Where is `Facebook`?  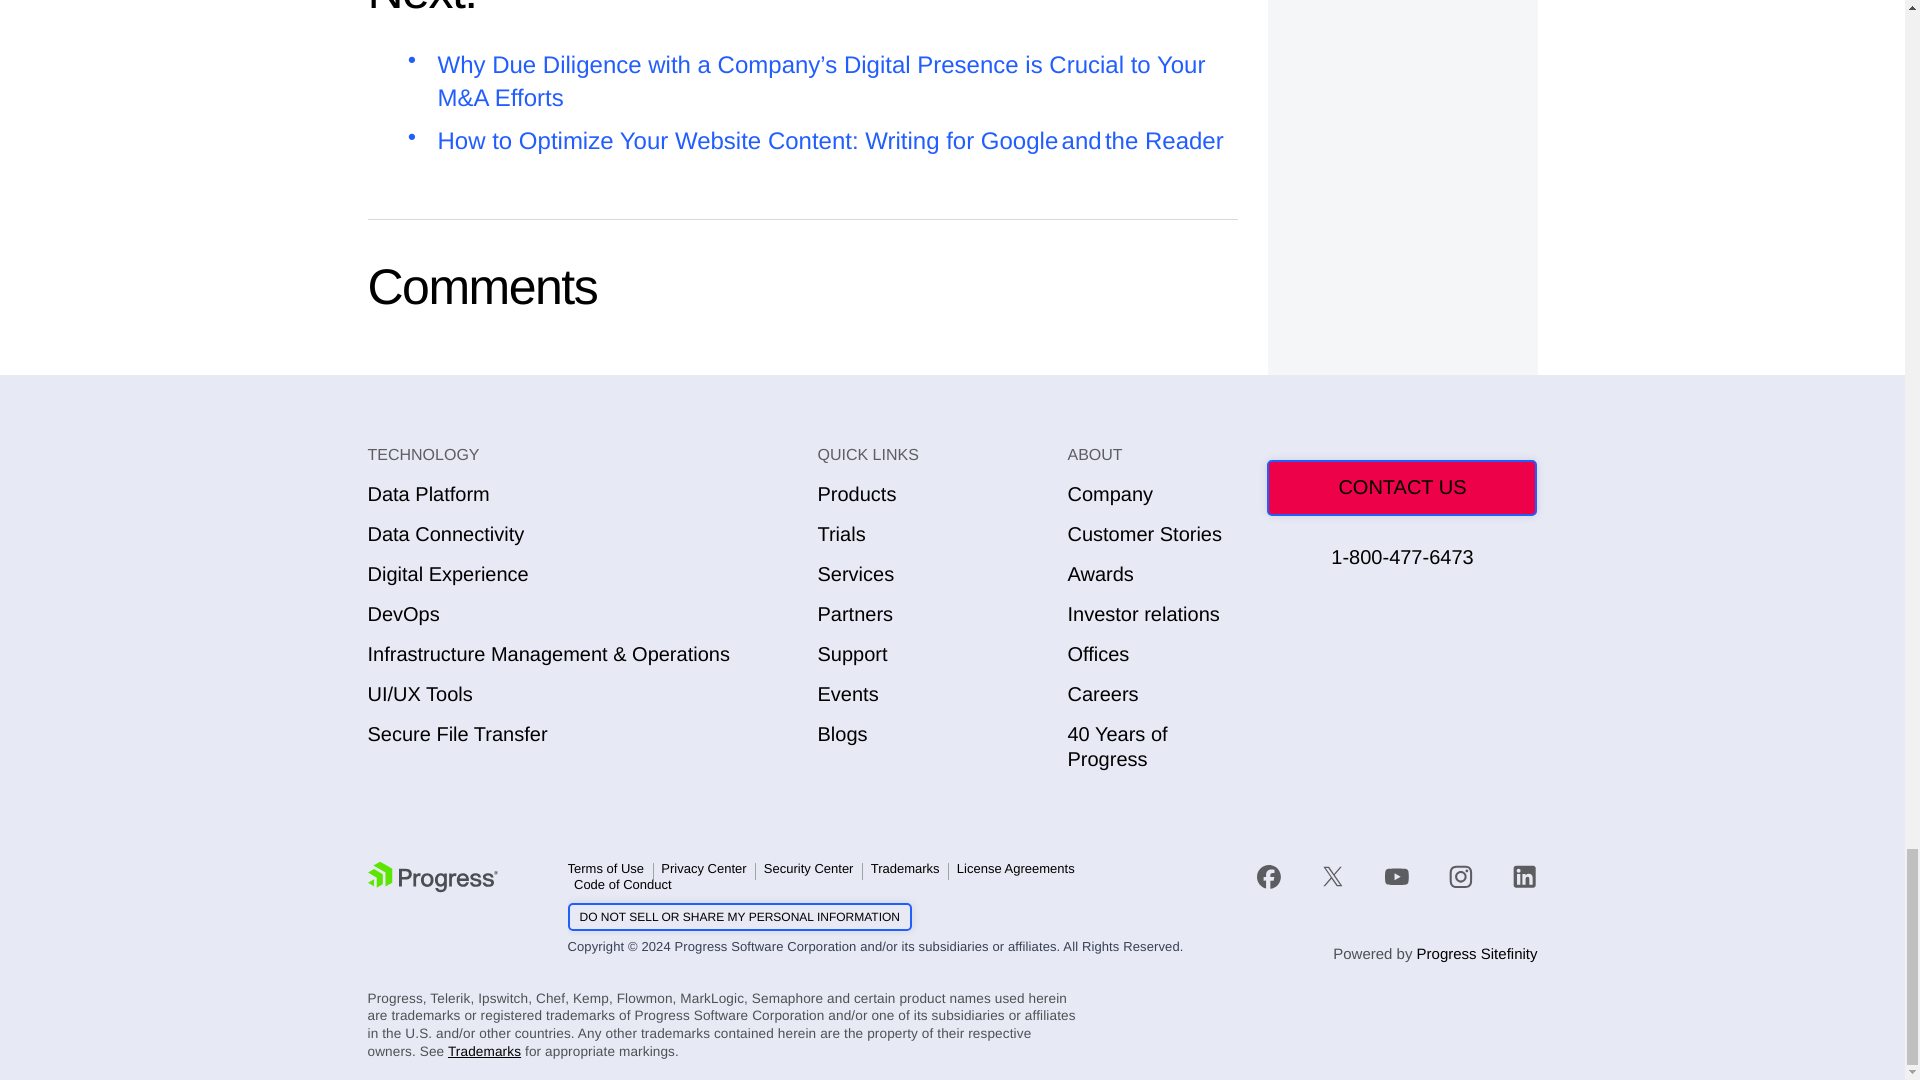
Facebook is located at coordinates (1268, 876).